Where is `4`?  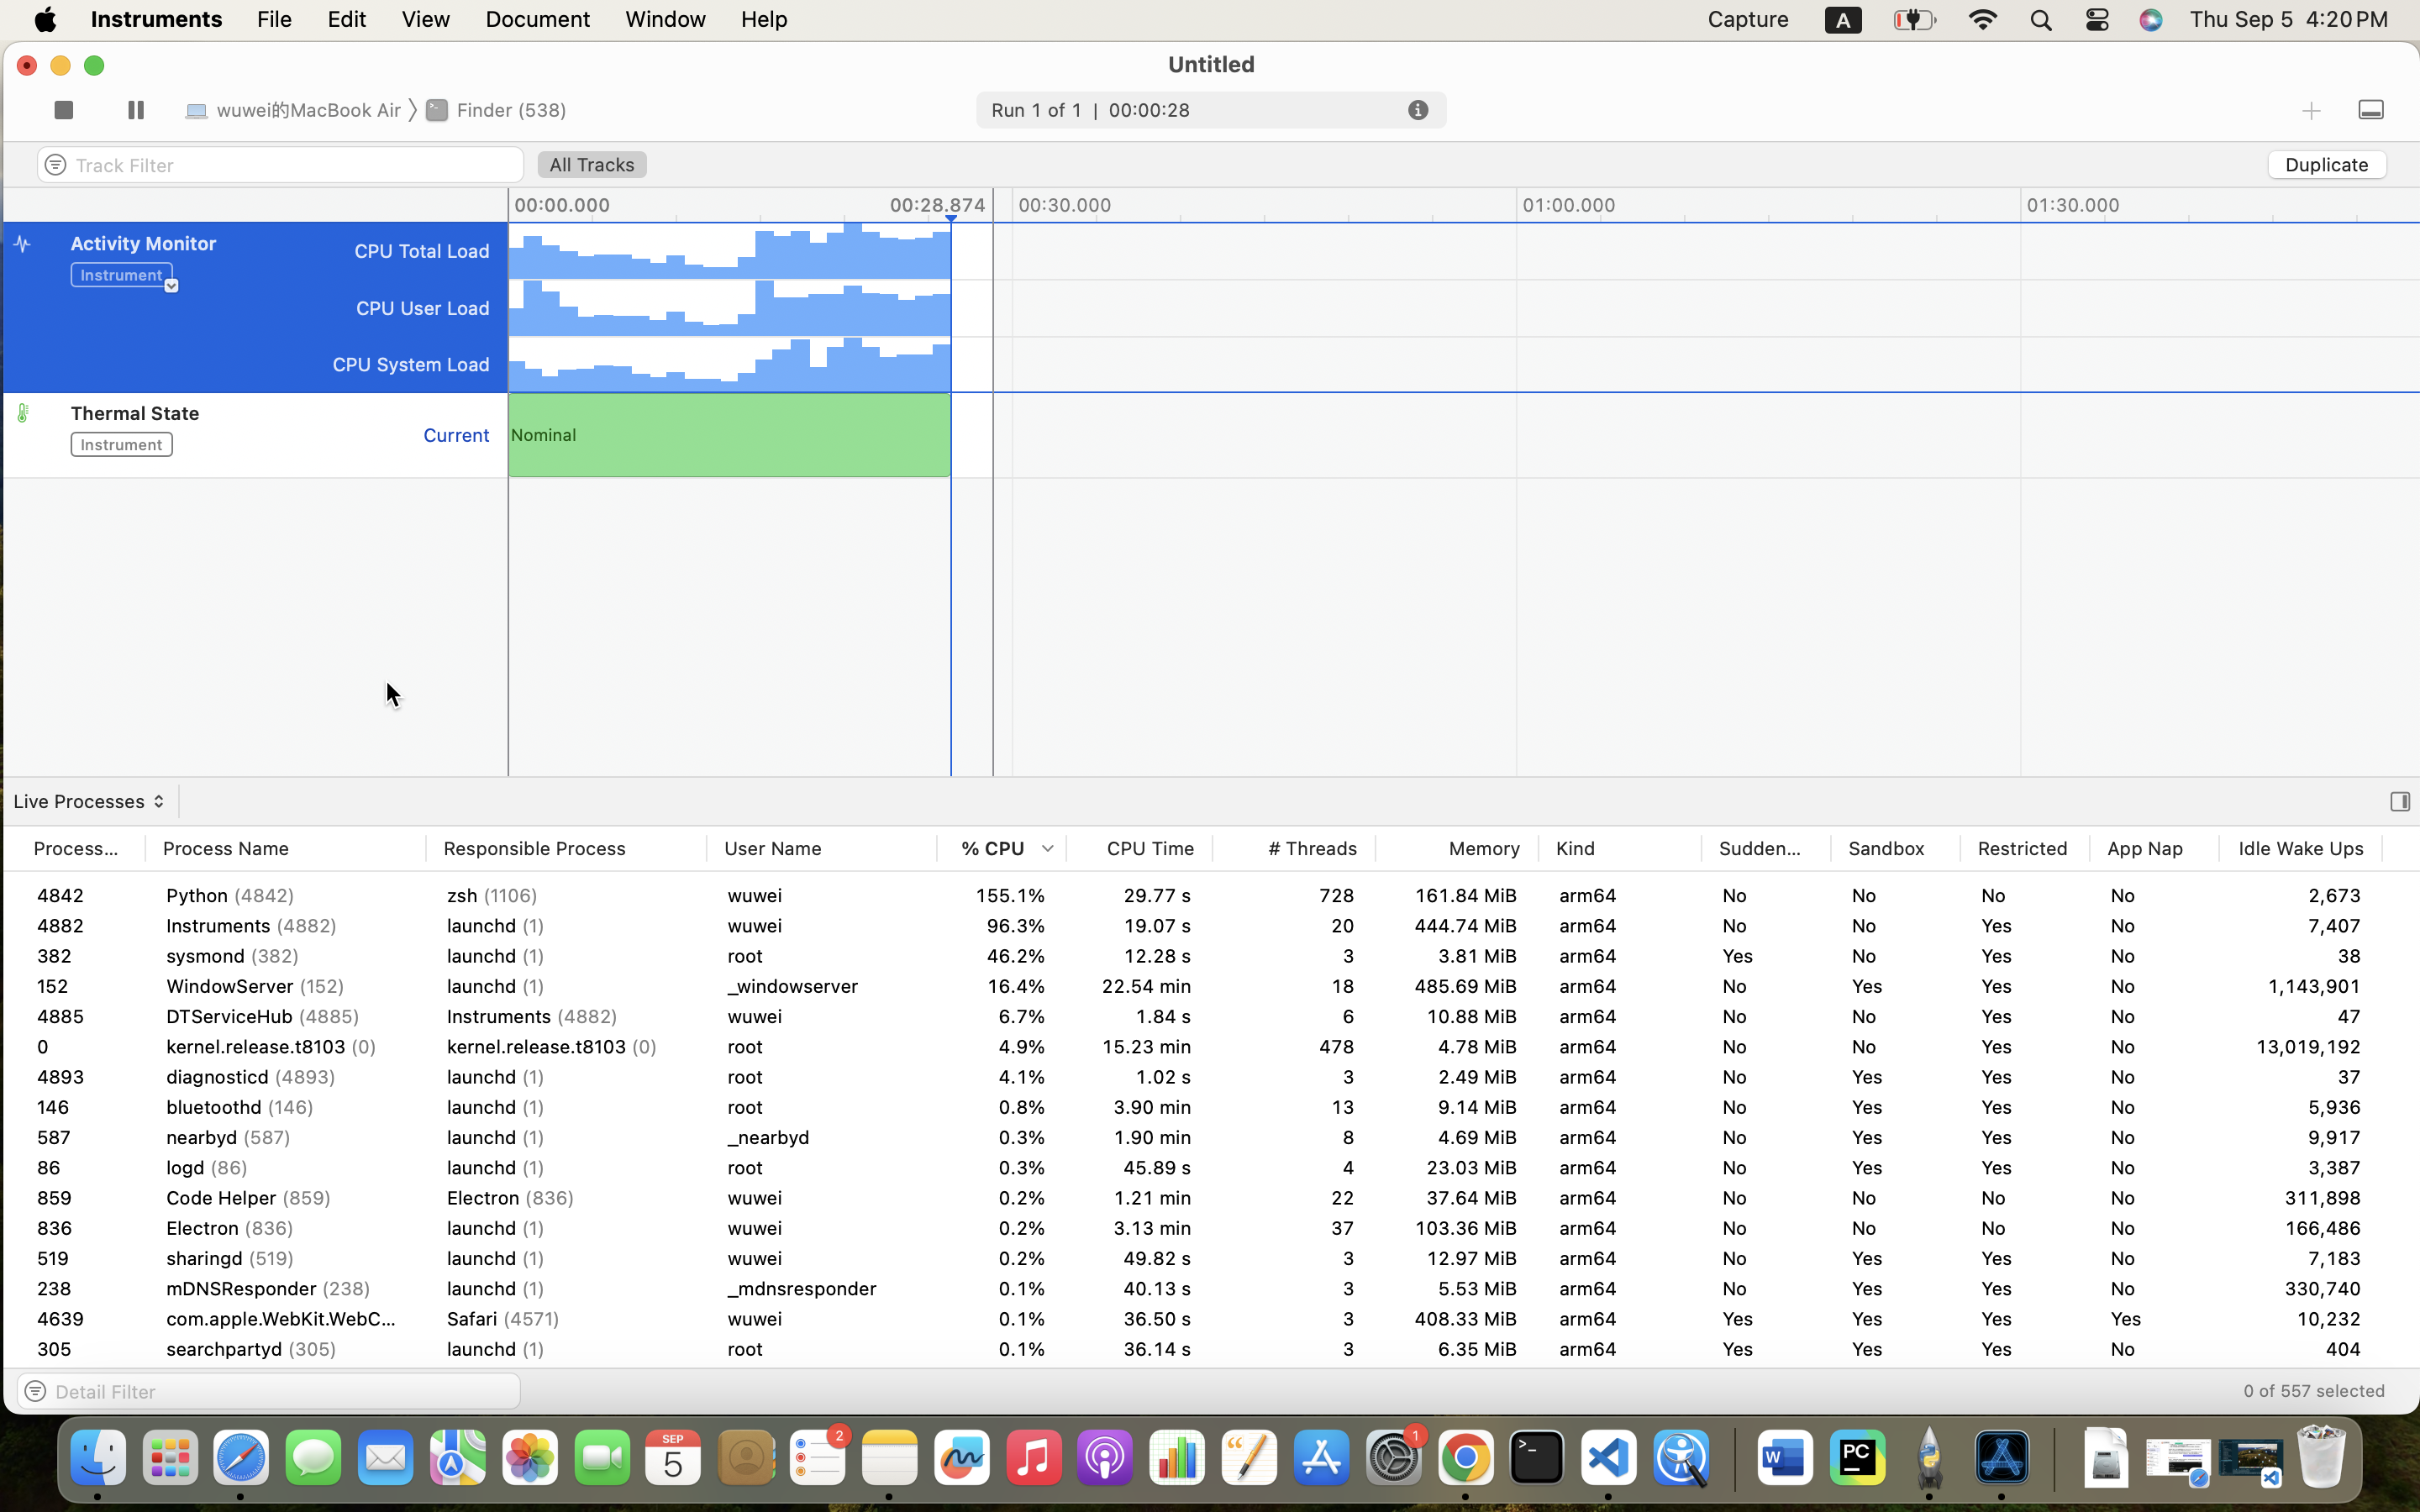
4 is located at coordinates (1294, 1047).